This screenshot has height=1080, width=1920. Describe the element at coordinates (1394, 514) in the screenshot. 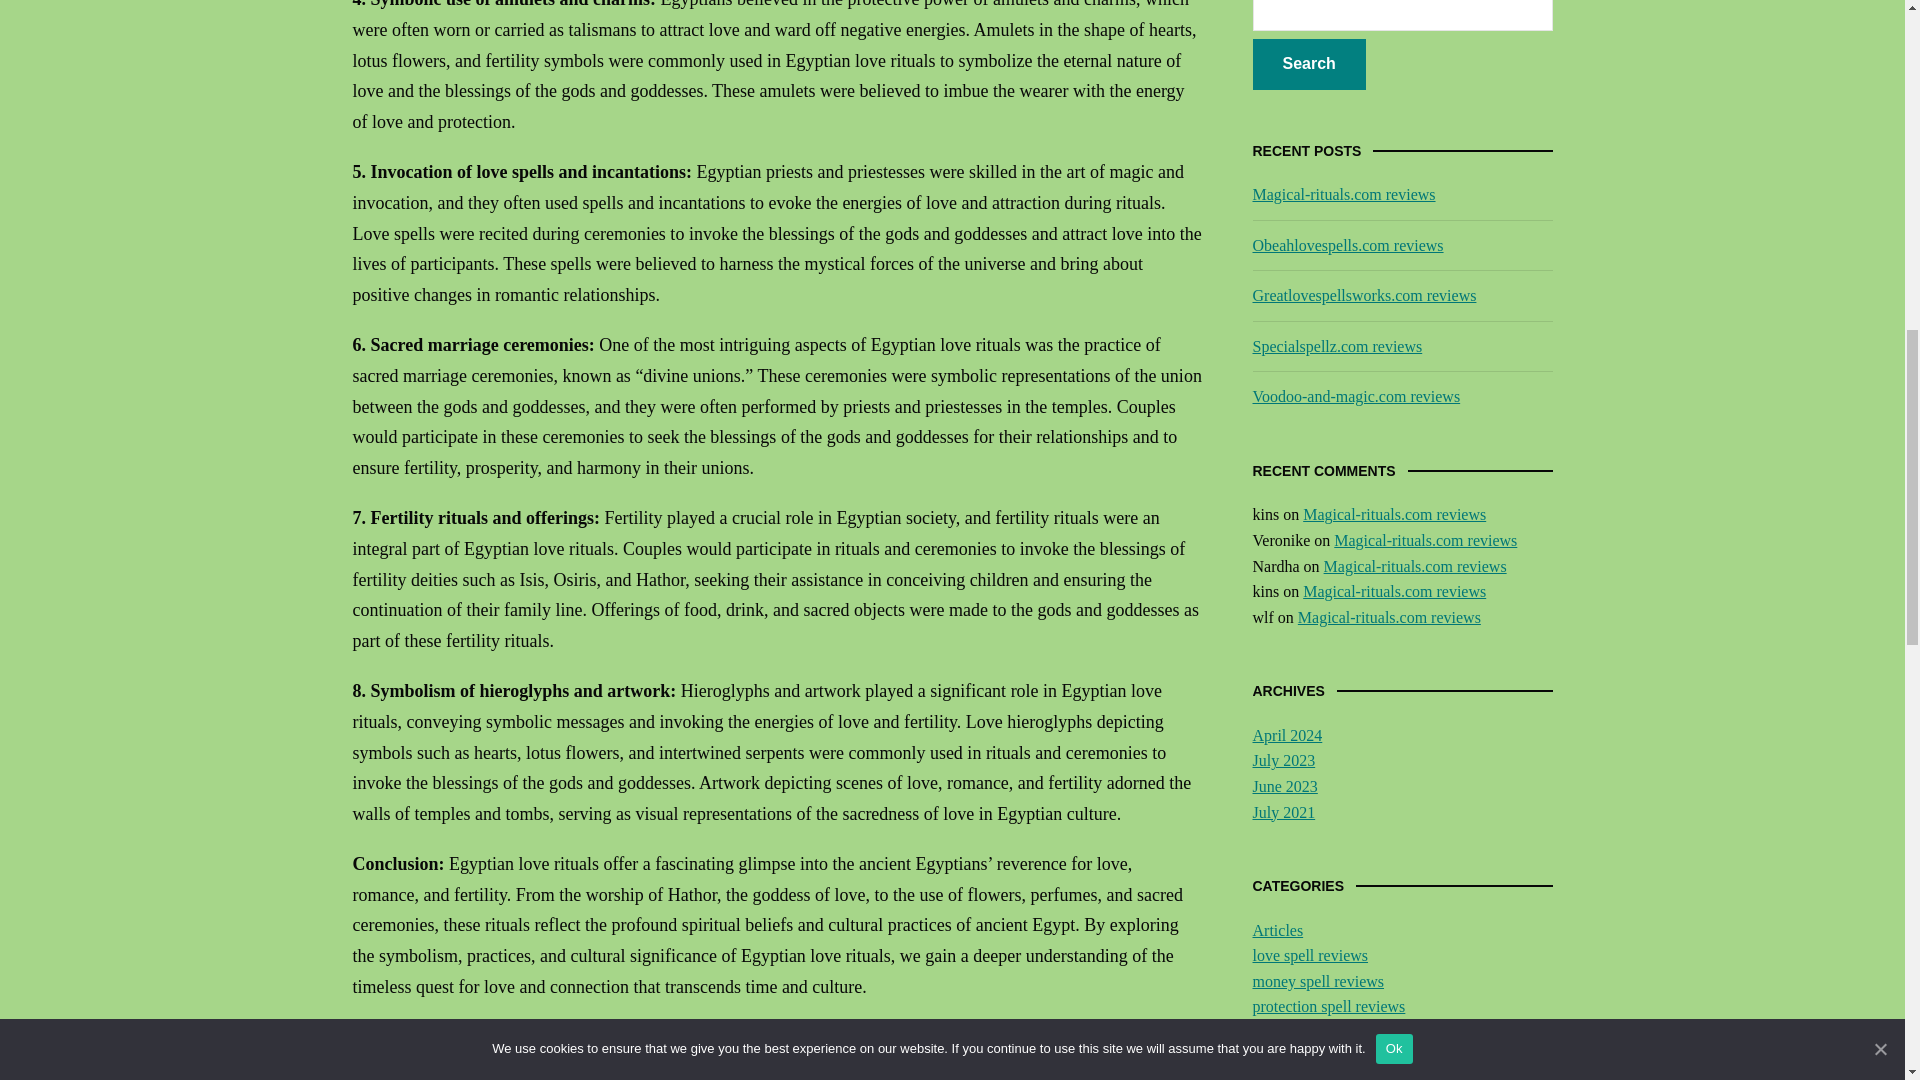

I see `Magical-rituals.com reviews` at that location.